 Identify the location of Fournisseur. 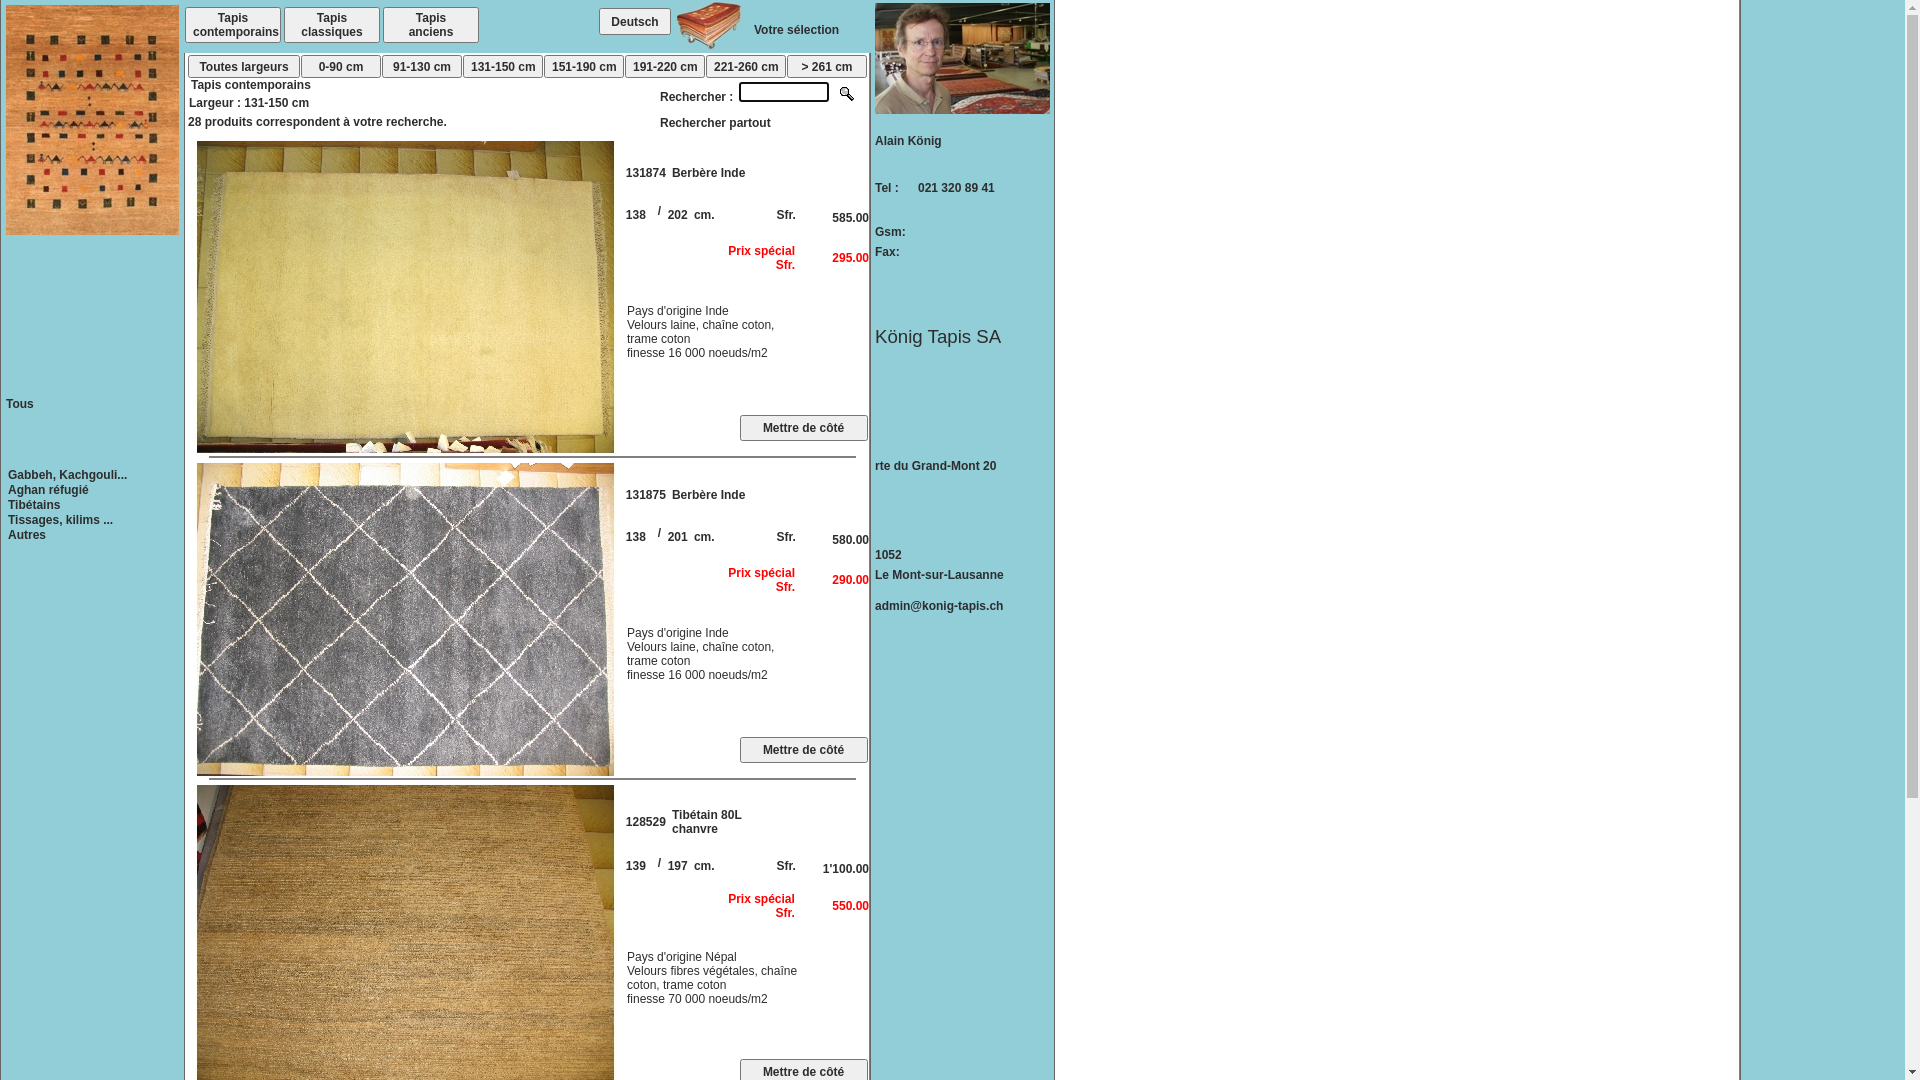
(804, 712).